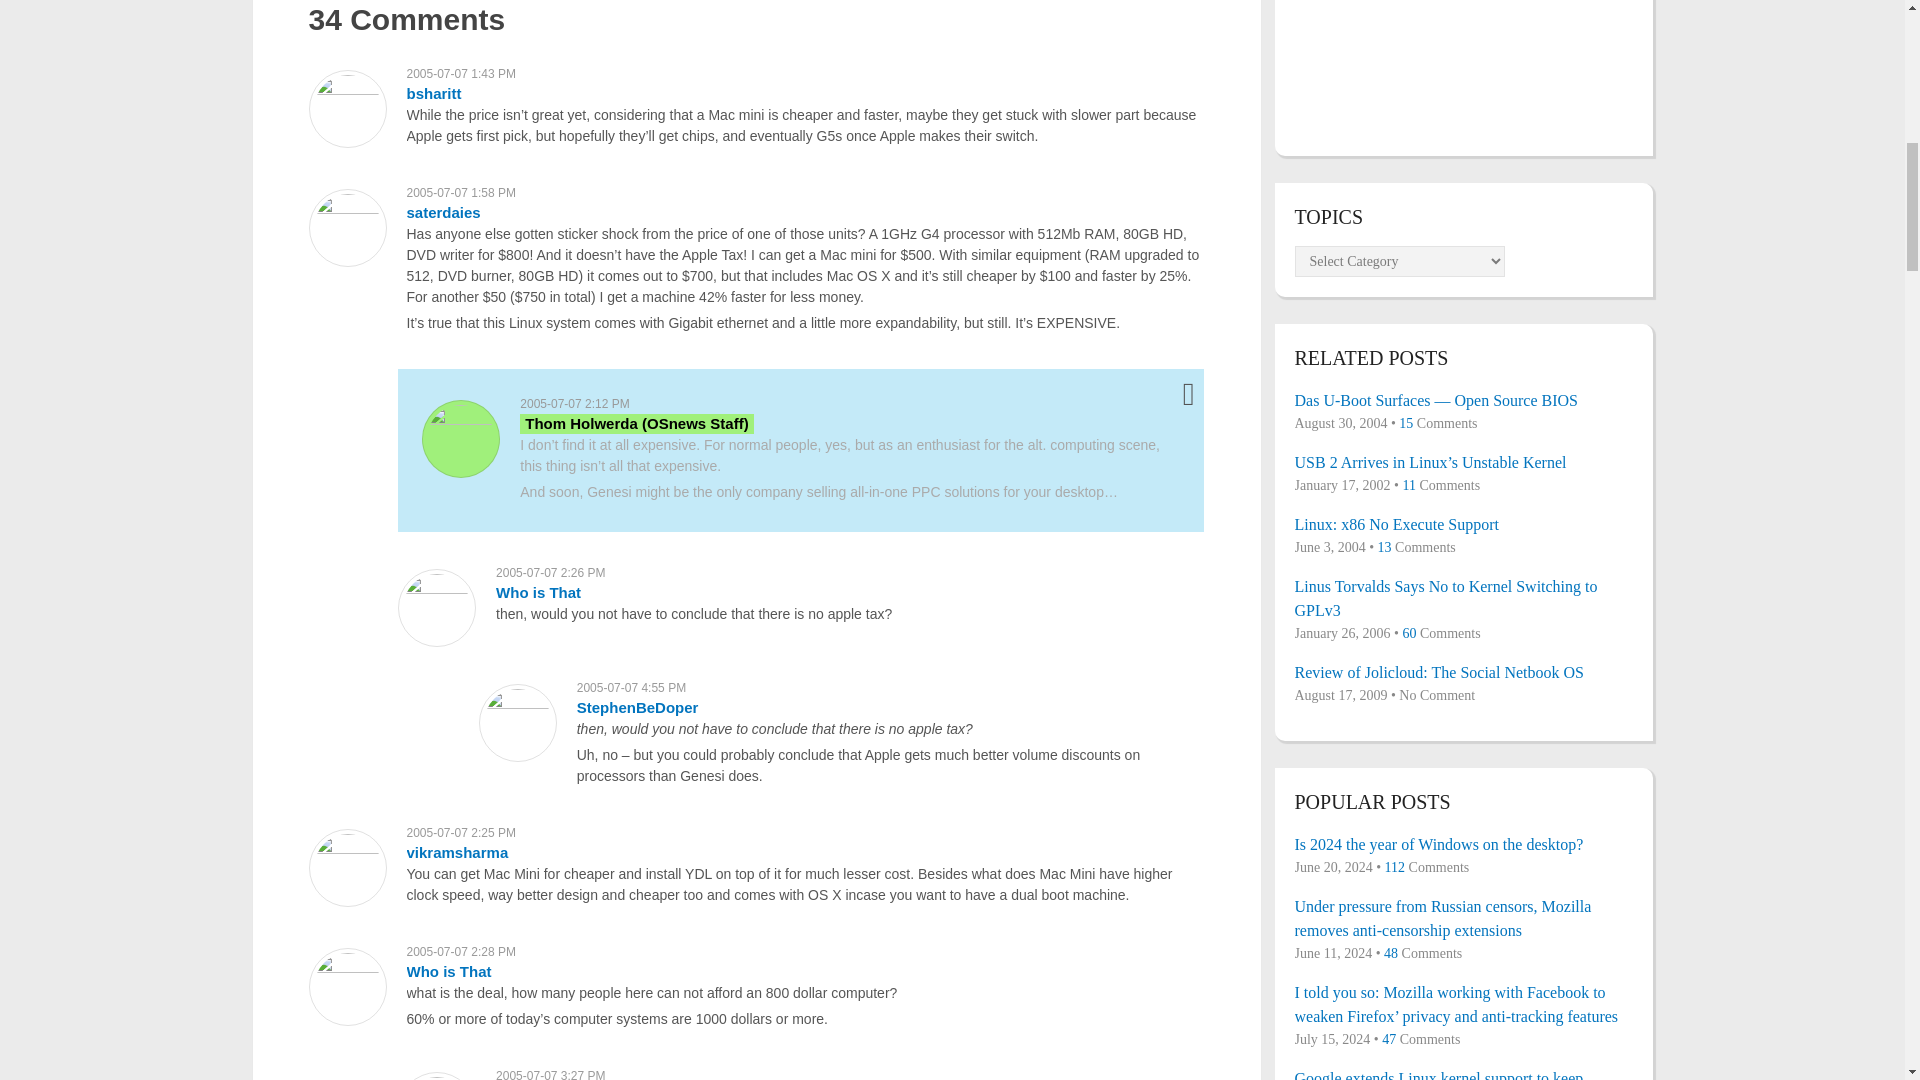 The image size is (1920, 1080). Describe the element at coordinates (456, 852) in the screenshot. I see `vikramsharma` at that location.